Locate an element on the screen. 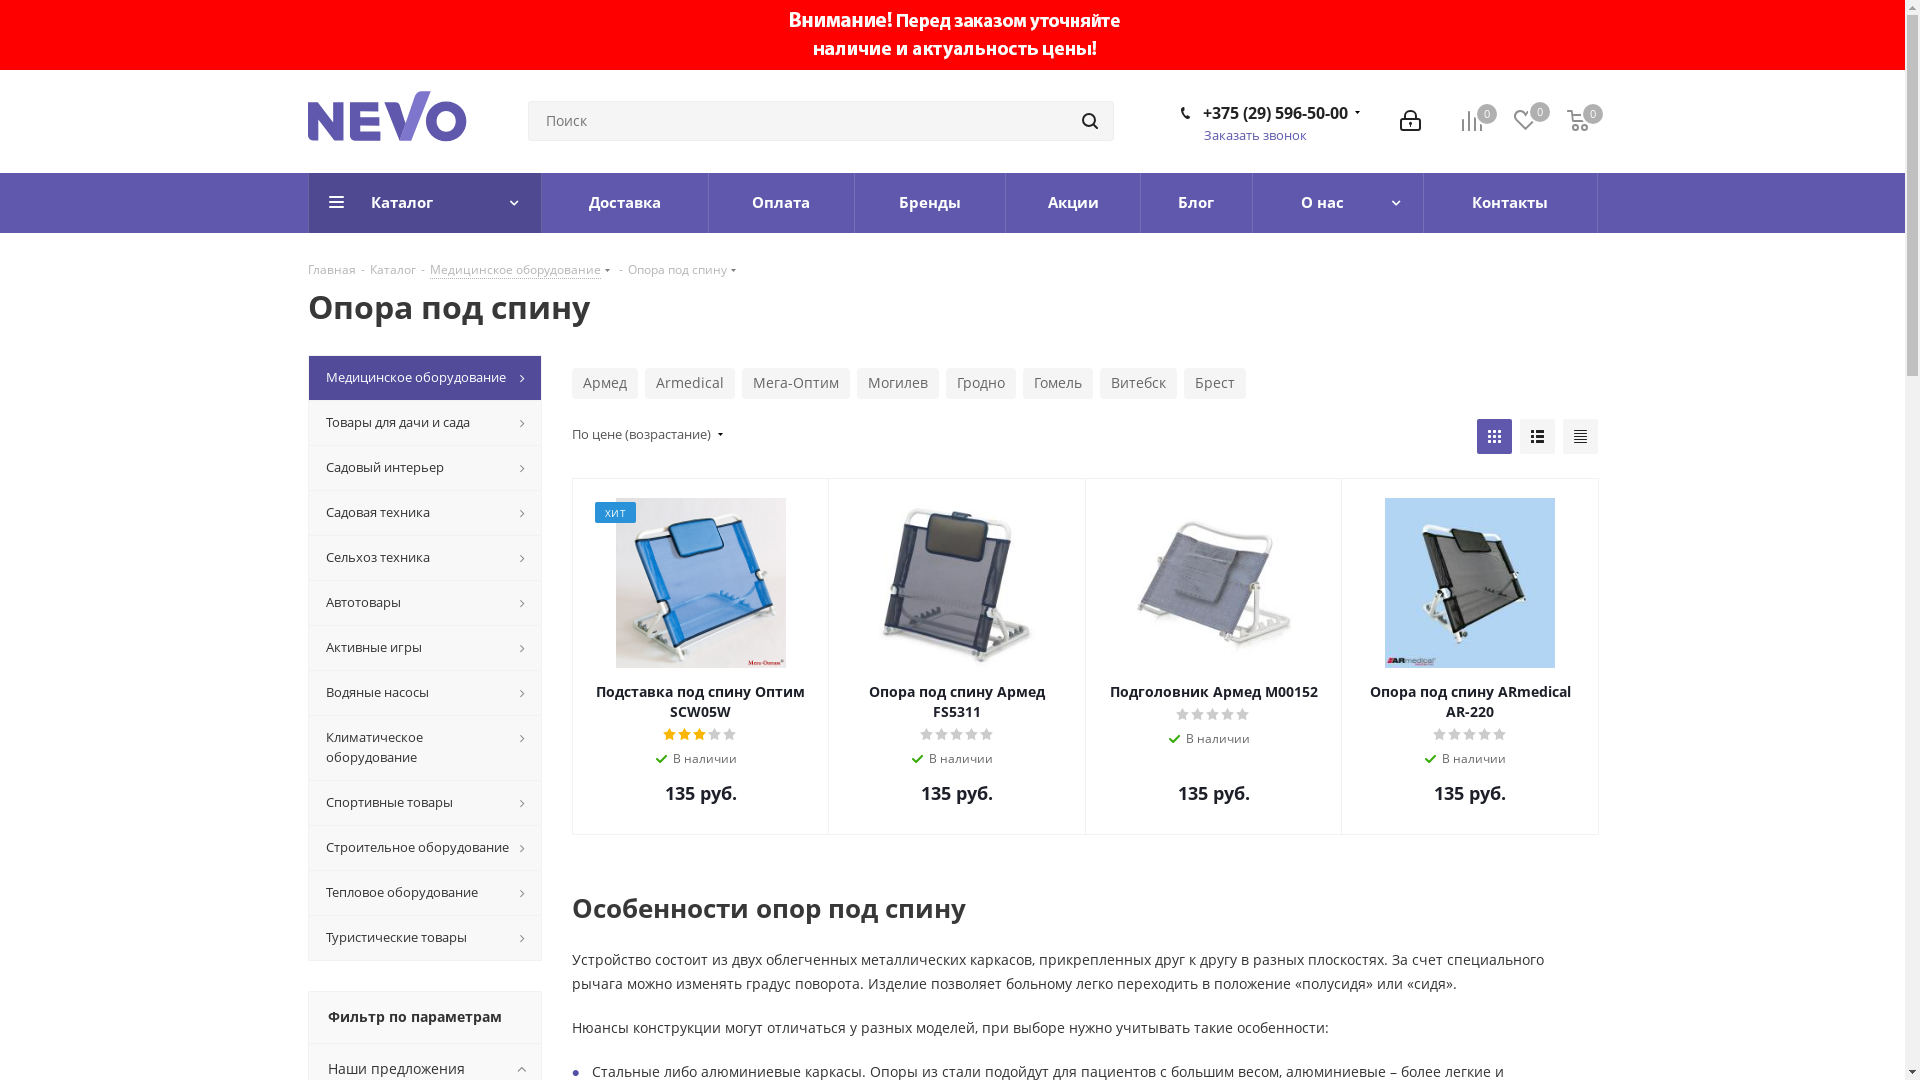  3 is located at coordinates (1470, 735).